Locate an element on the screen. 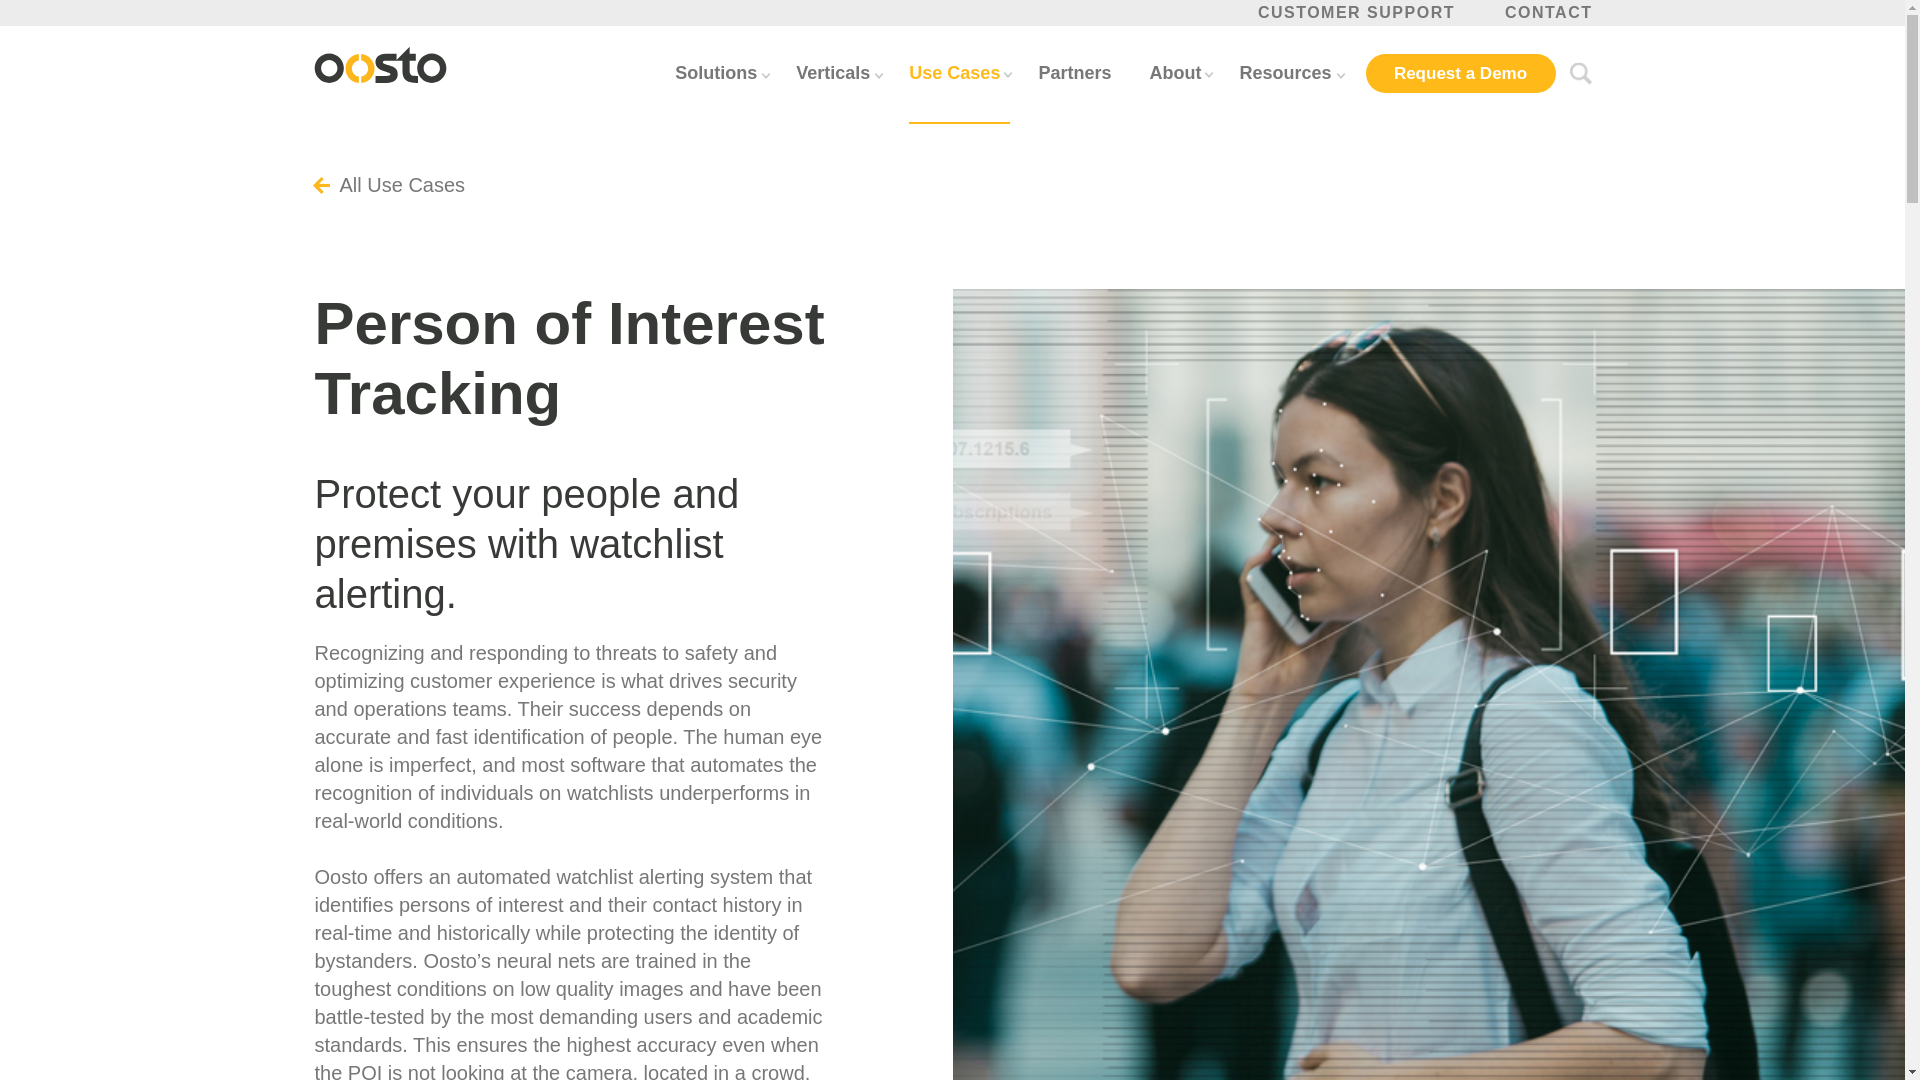 This screenshot has height=1080, width=1920. CONTACT is located at coordinates (1549, 12).